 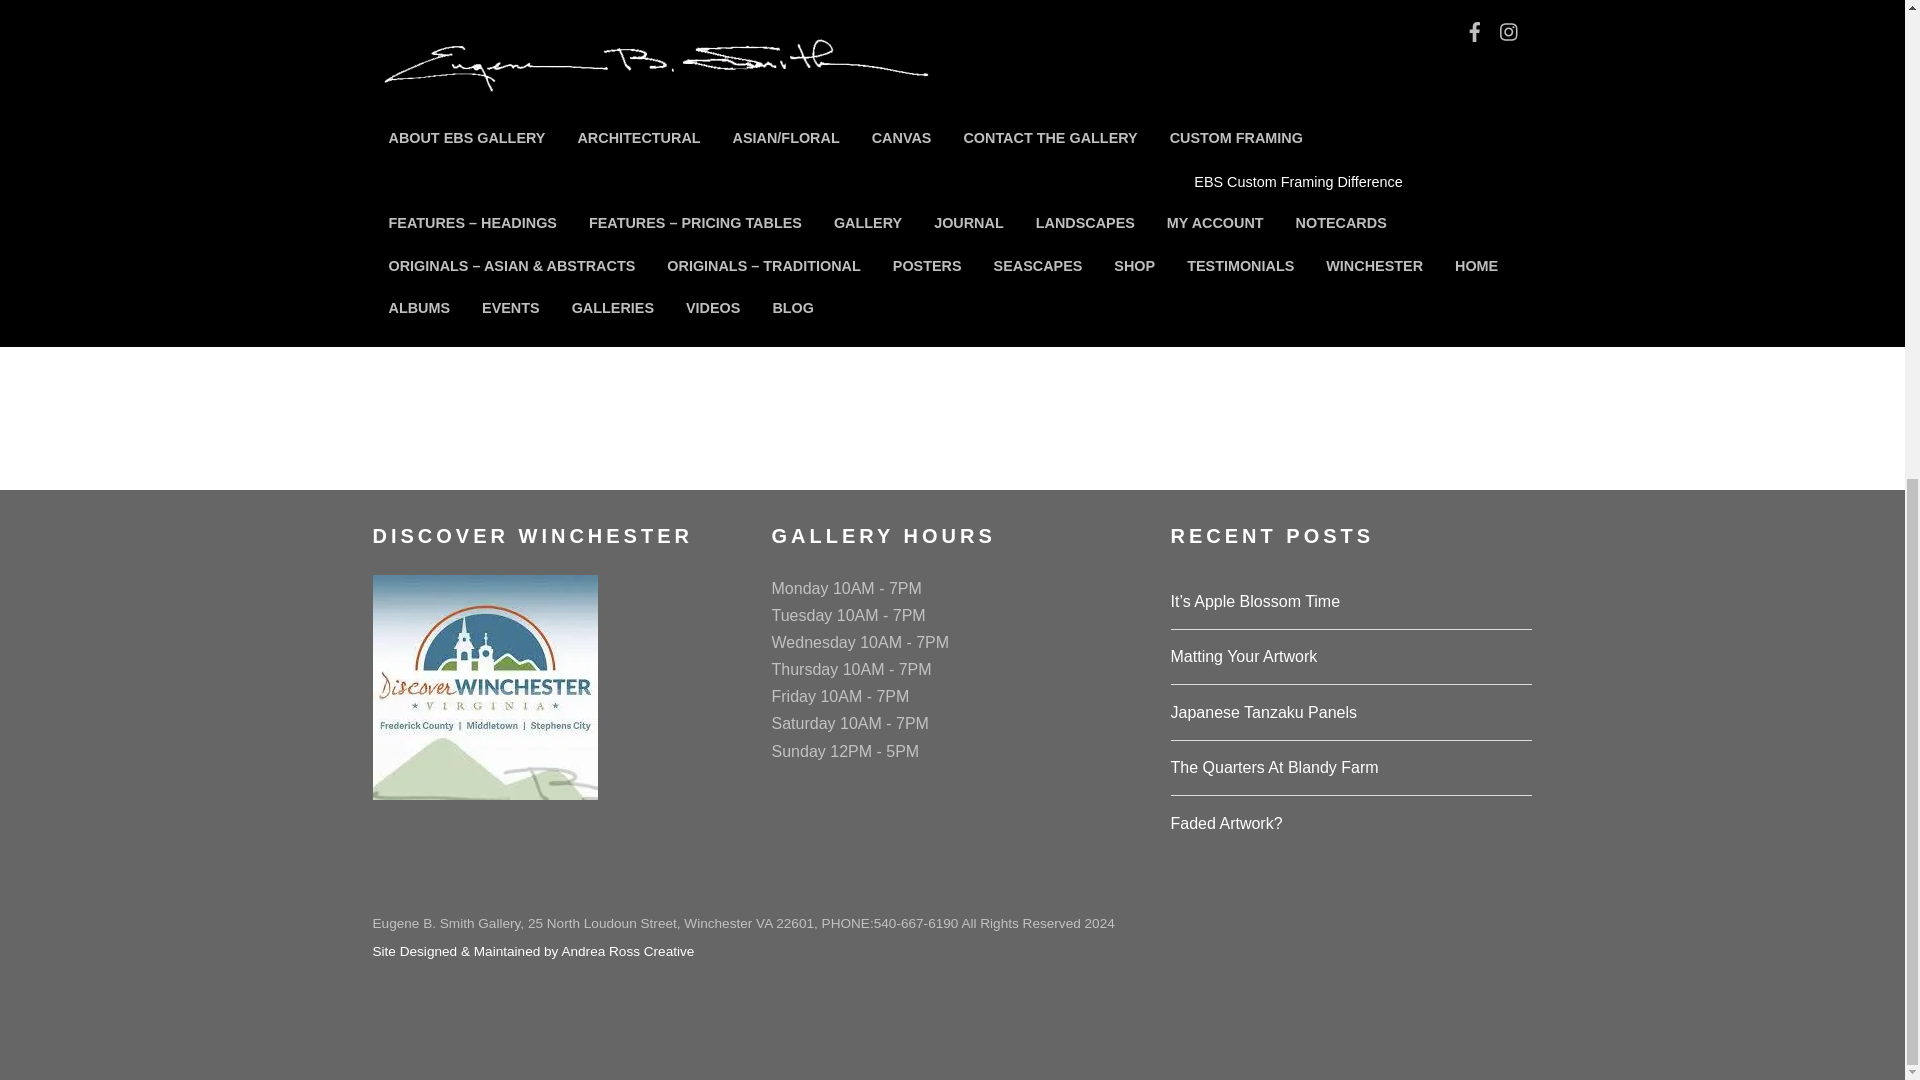 I want to click on Iris Moon, so click(x=1360, y=118).